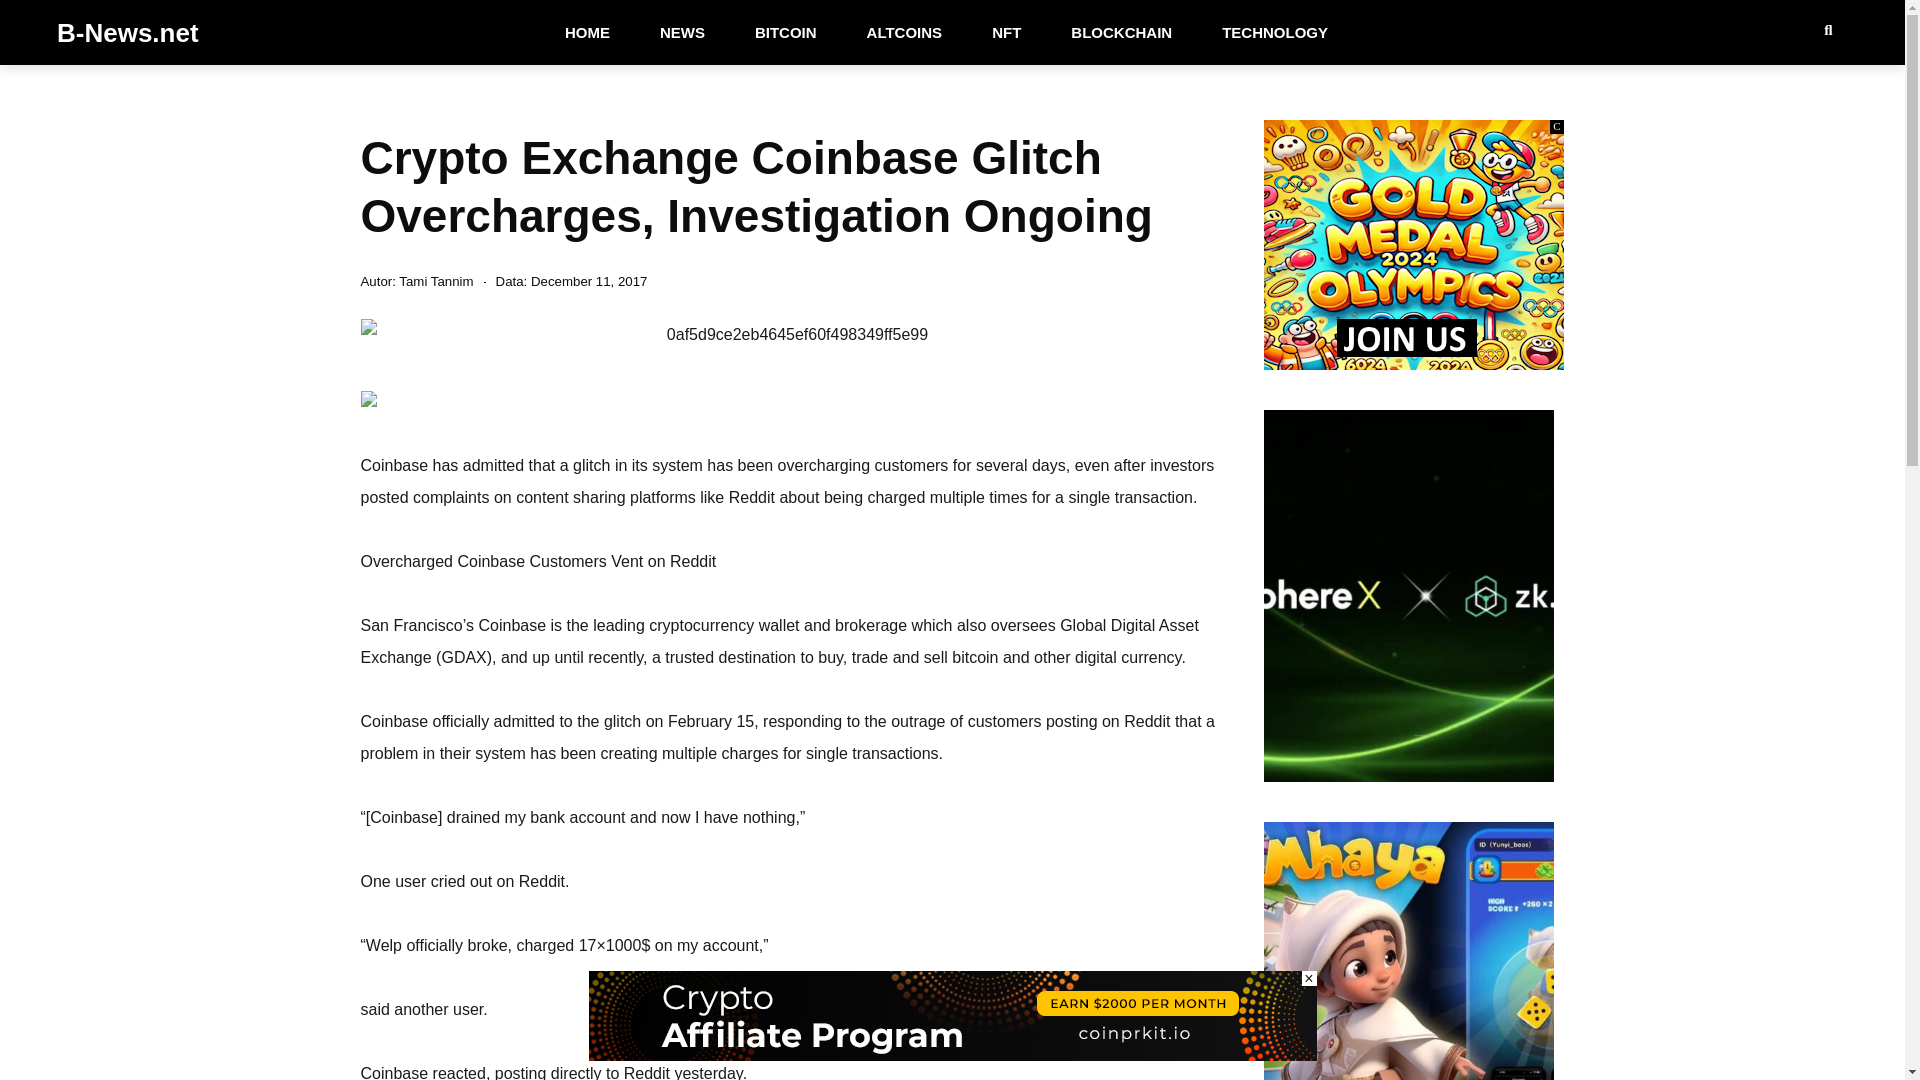 The width and height of the screenshot is (1920, 1080). Describe the element at coordinates (1006, 32) in the screenshot. I see `NFT` at that location.